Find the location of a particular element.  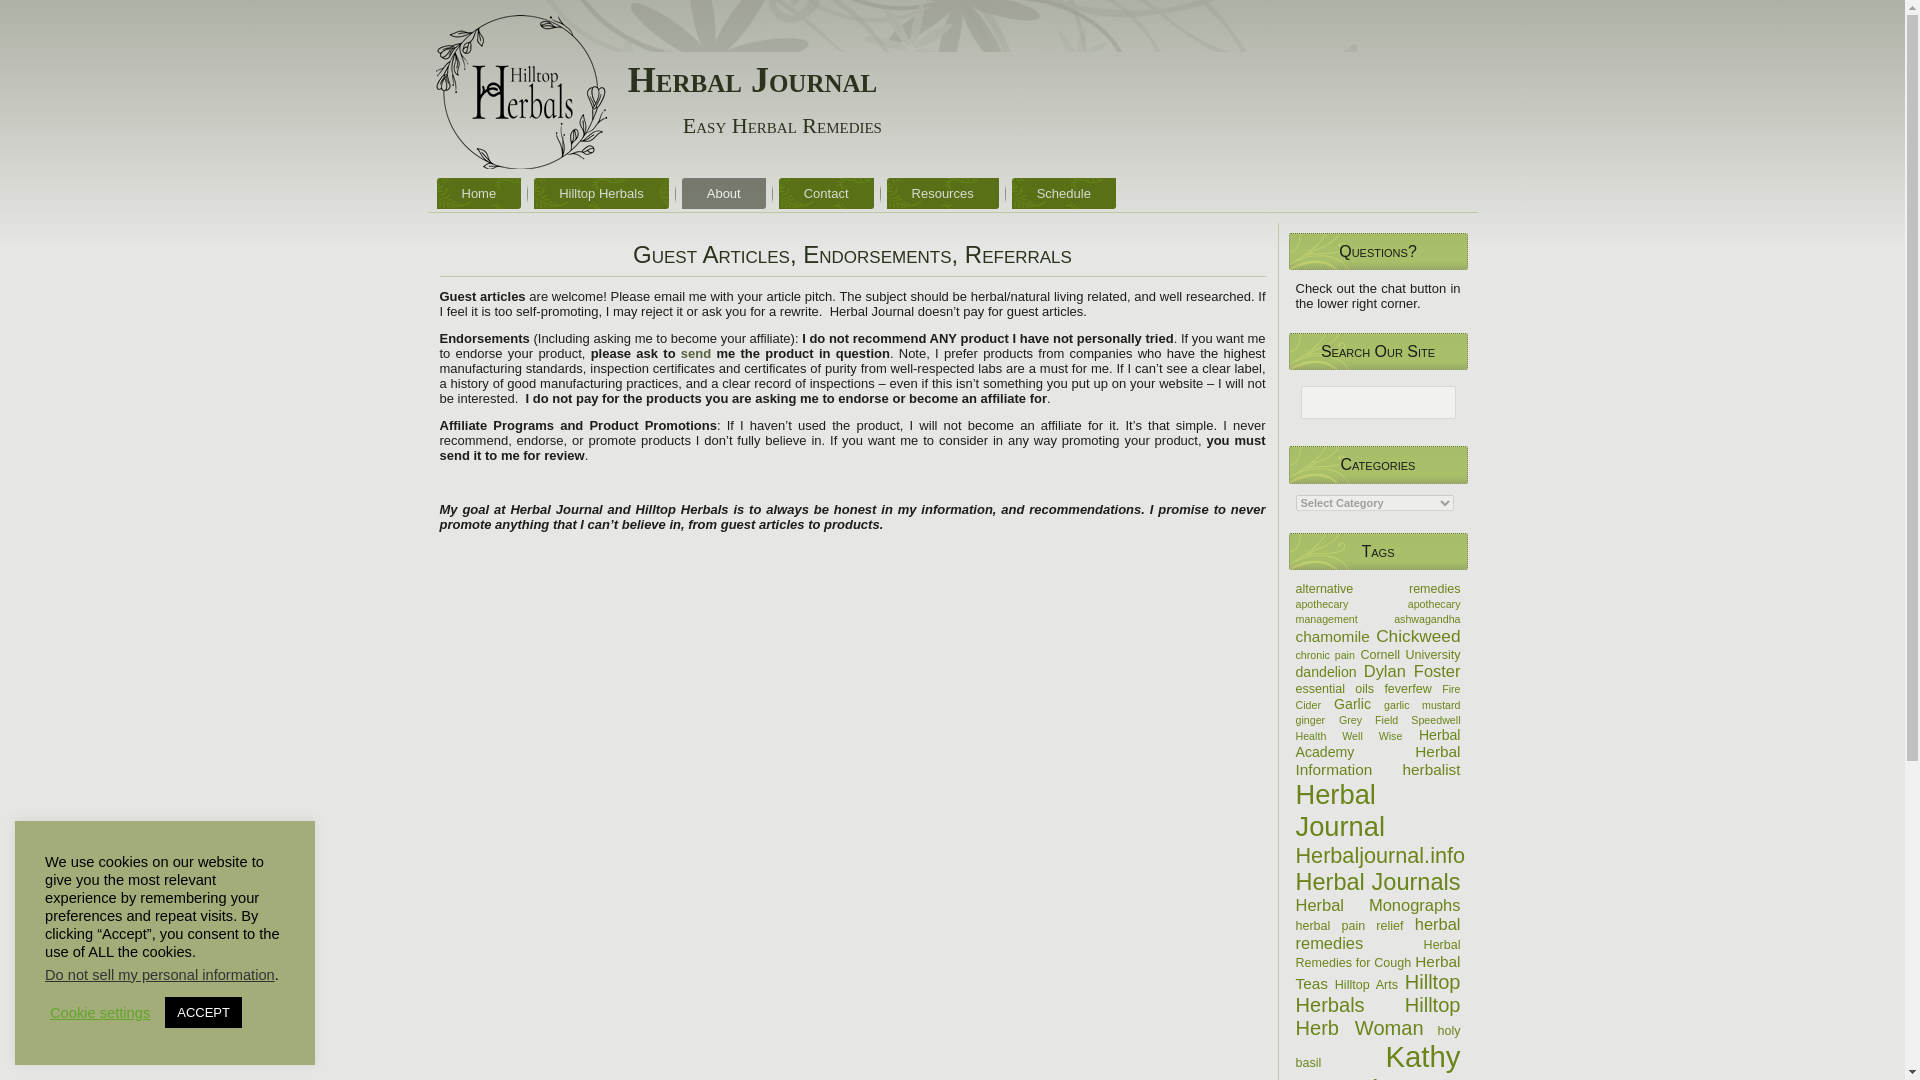

dandelion is located at coordinates (1326, 672).